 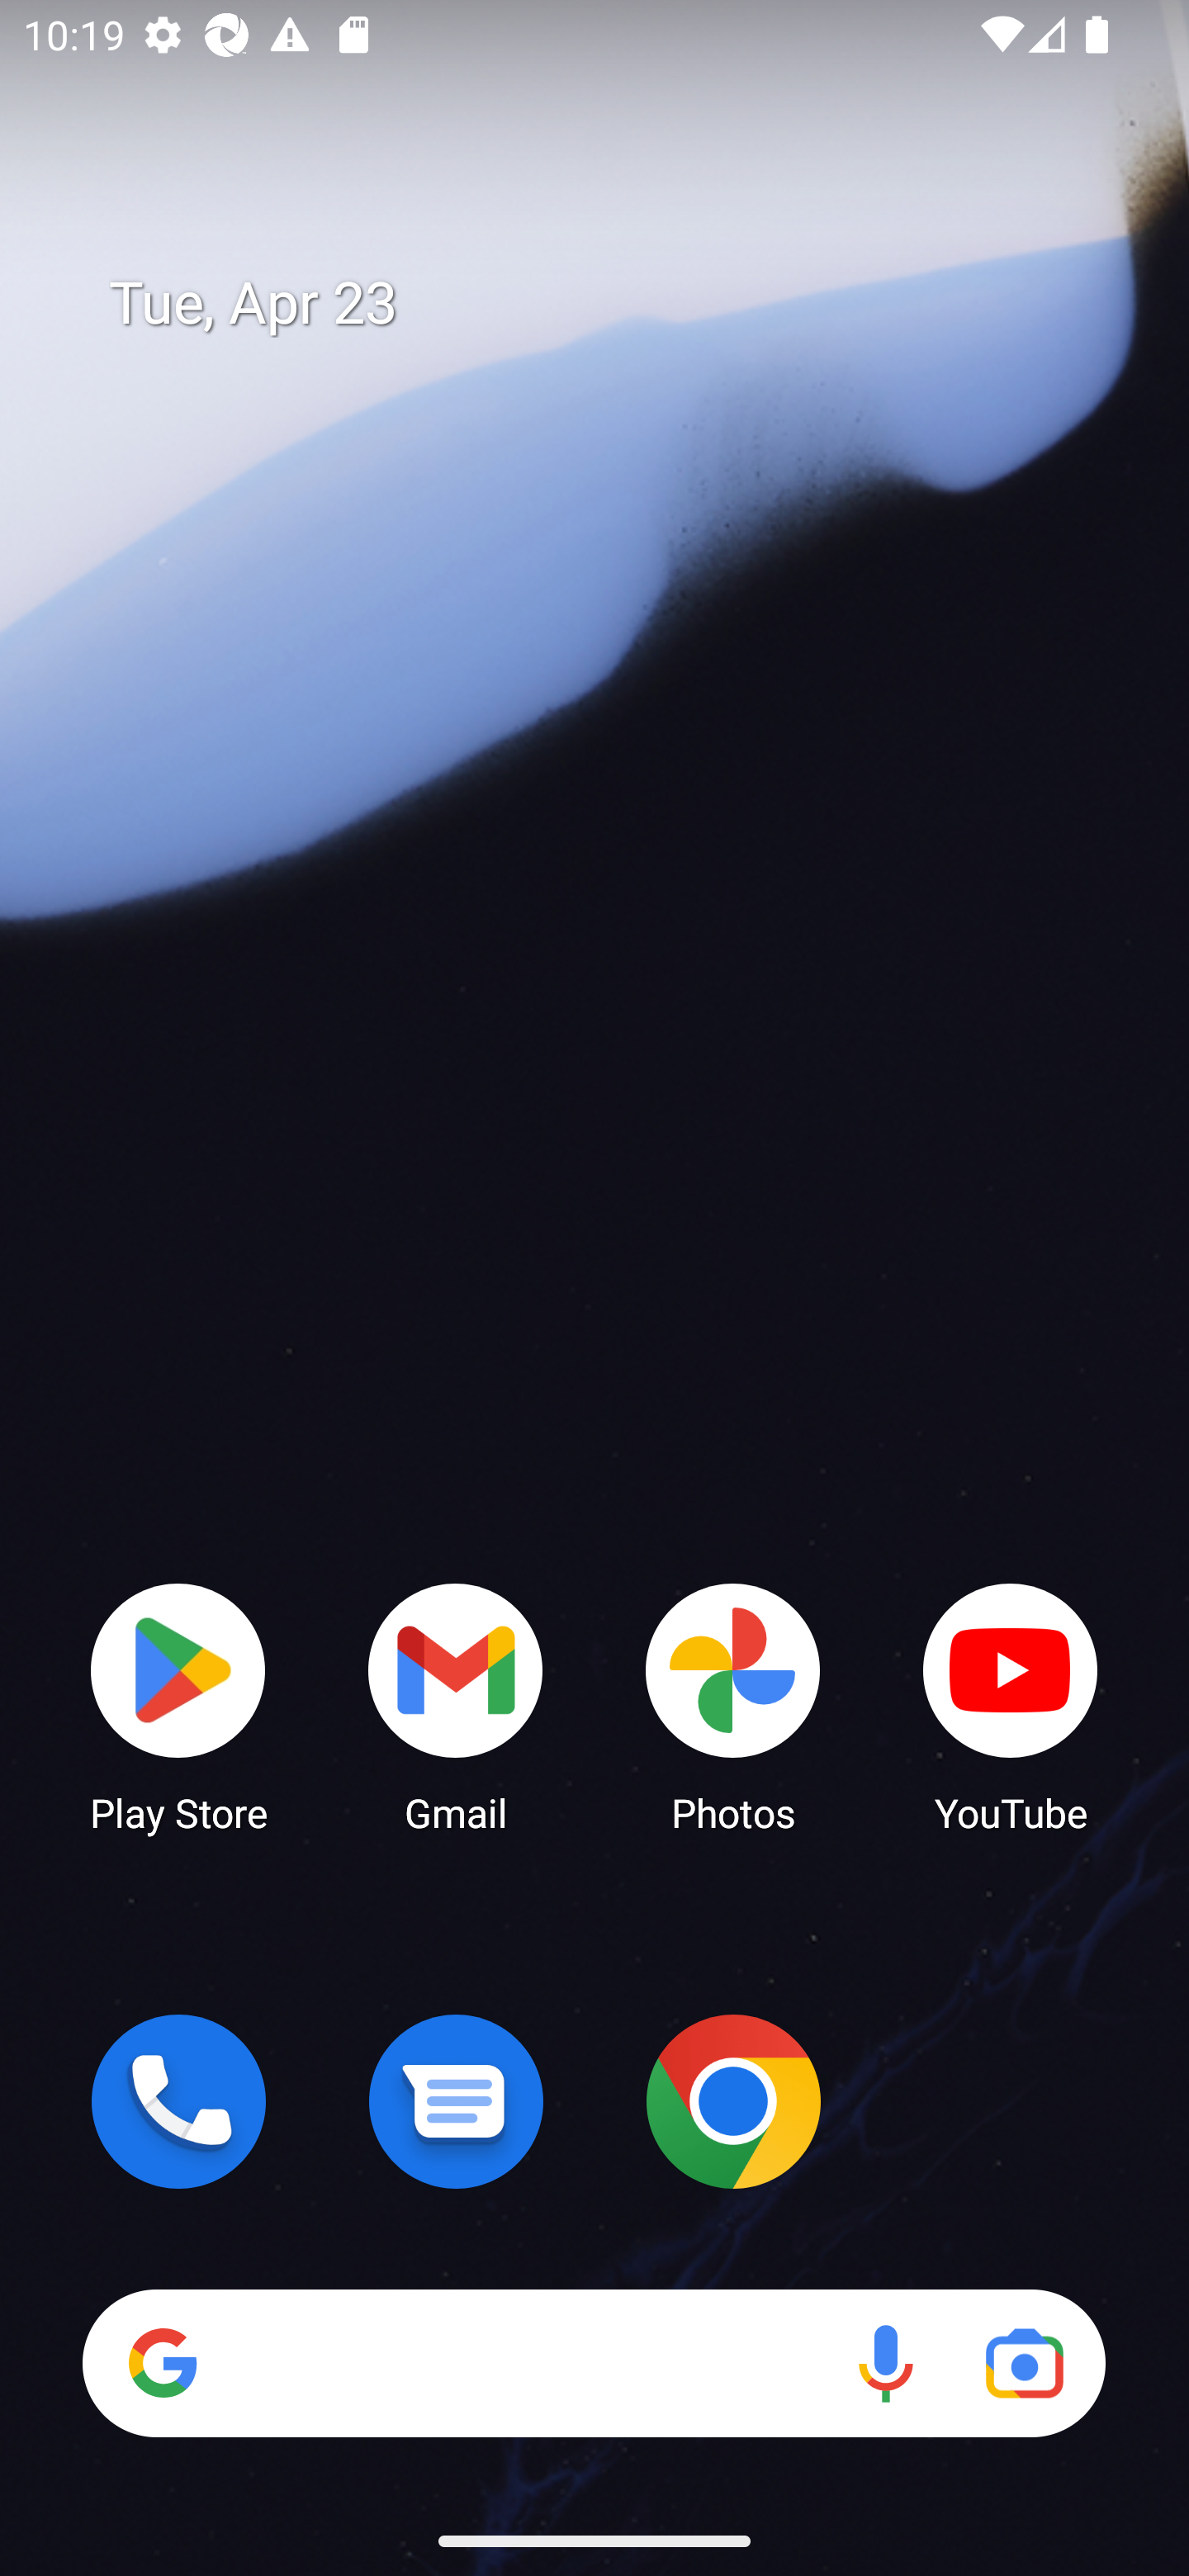 What do you see at coordinates (618, 304) in the screenshot?
I see `Tue, Apr 23` at bounding box center [618, 304].